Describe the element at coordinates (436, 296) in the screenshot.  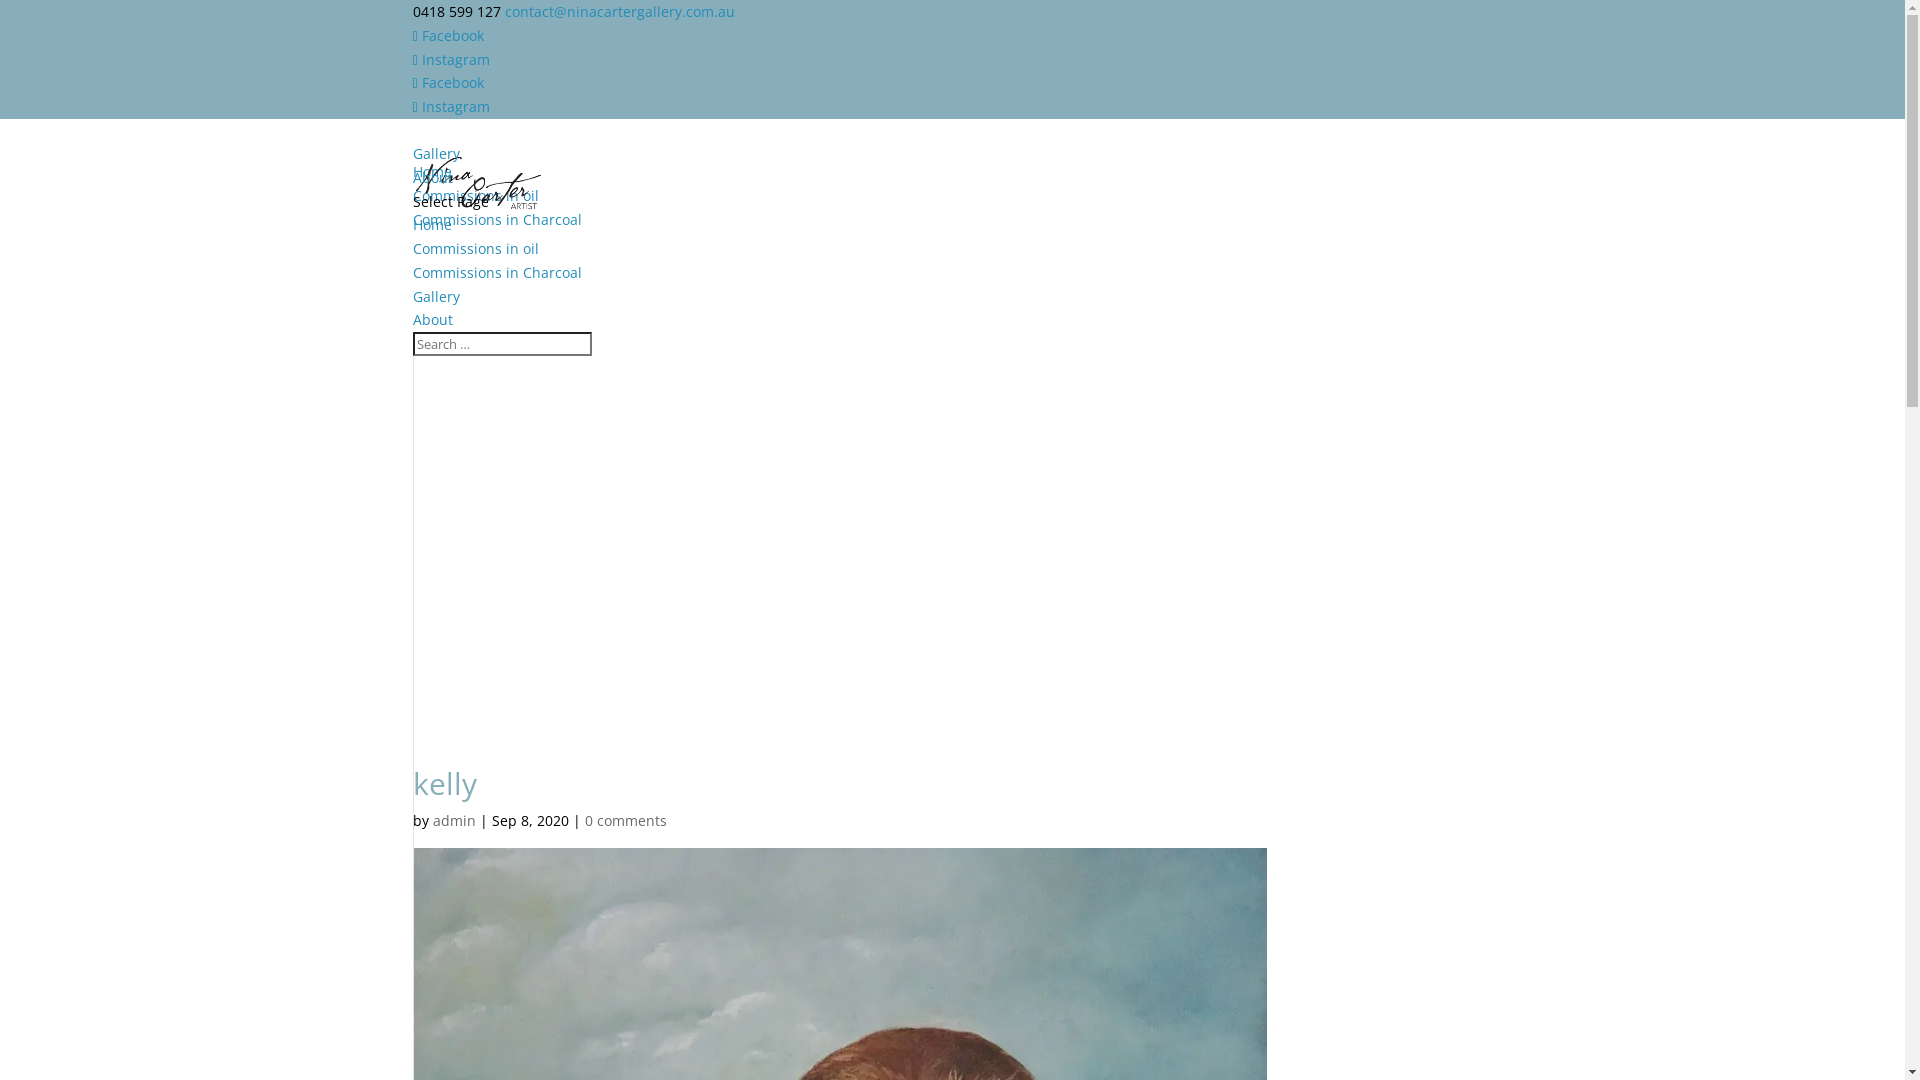
I see `Gallery` at that location.